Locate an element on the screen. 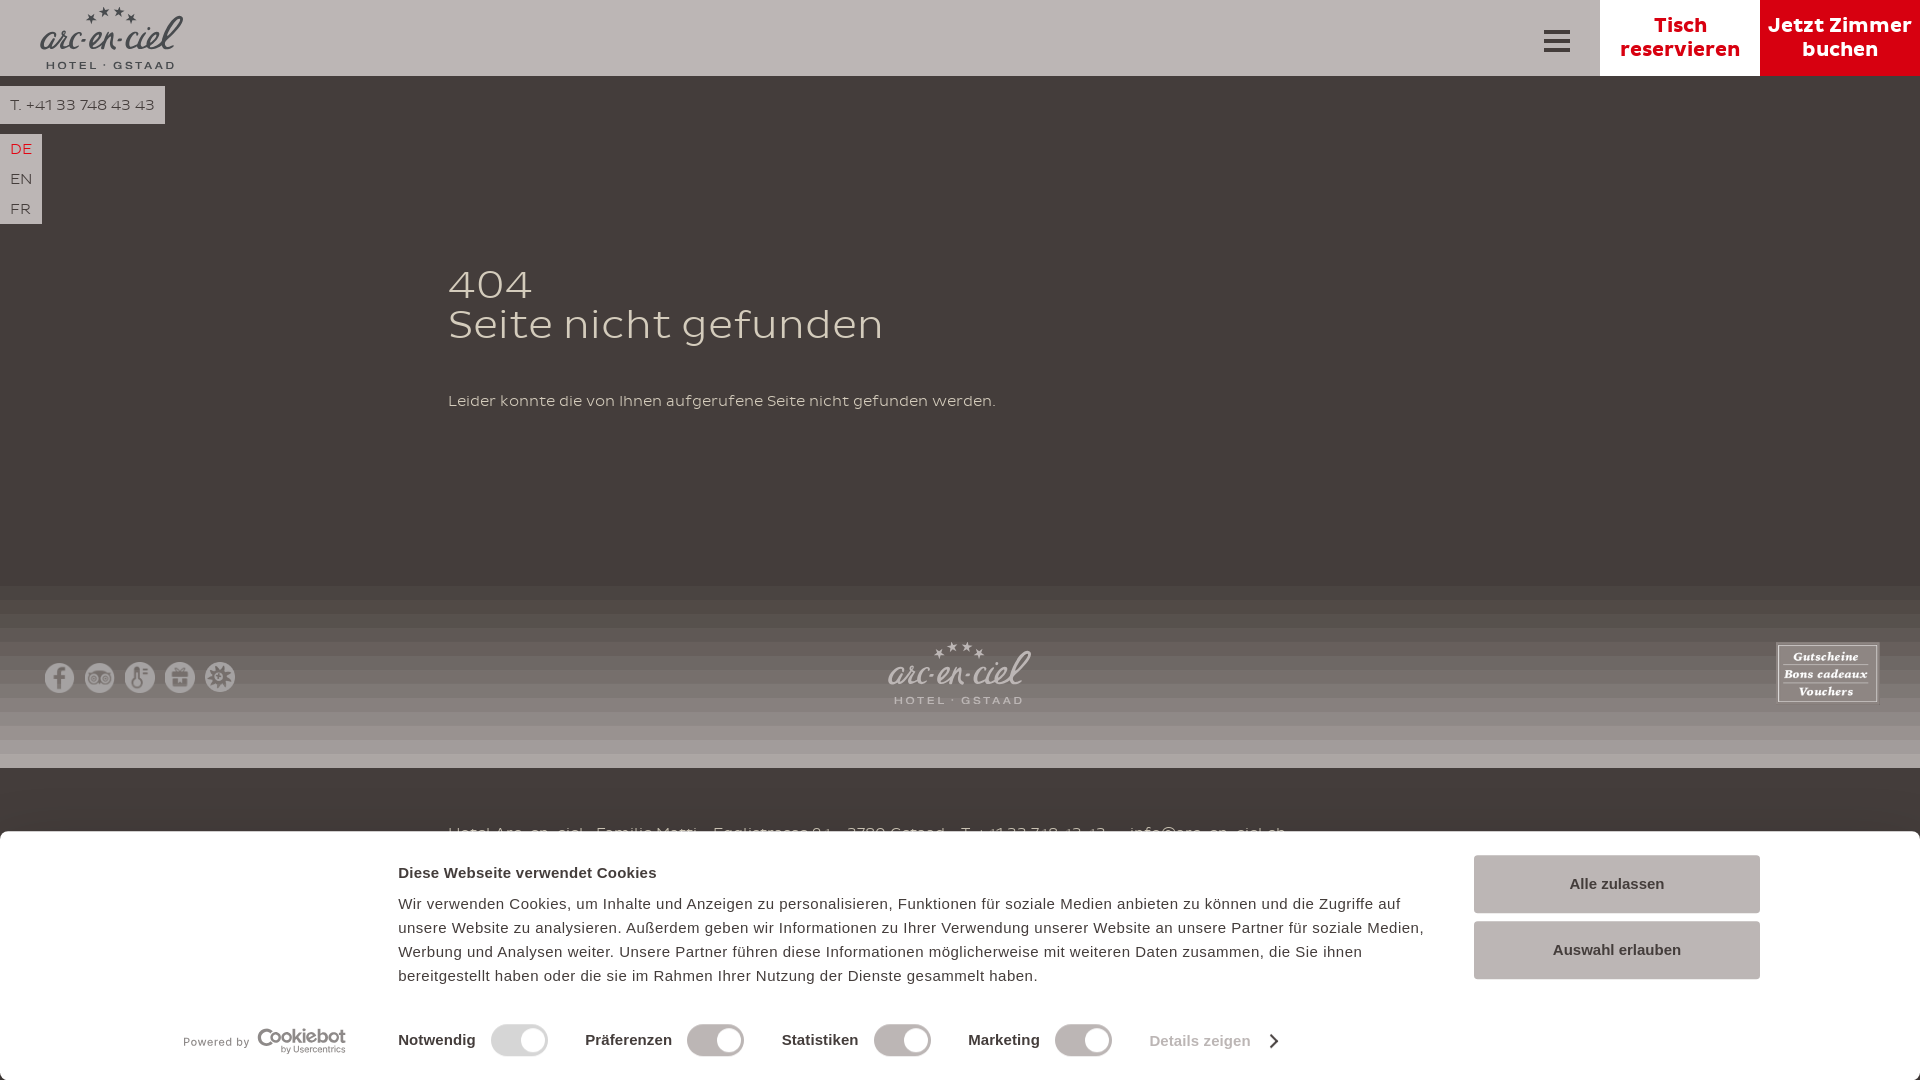  Tisch reservieren is located at coordinates (1680, 38).